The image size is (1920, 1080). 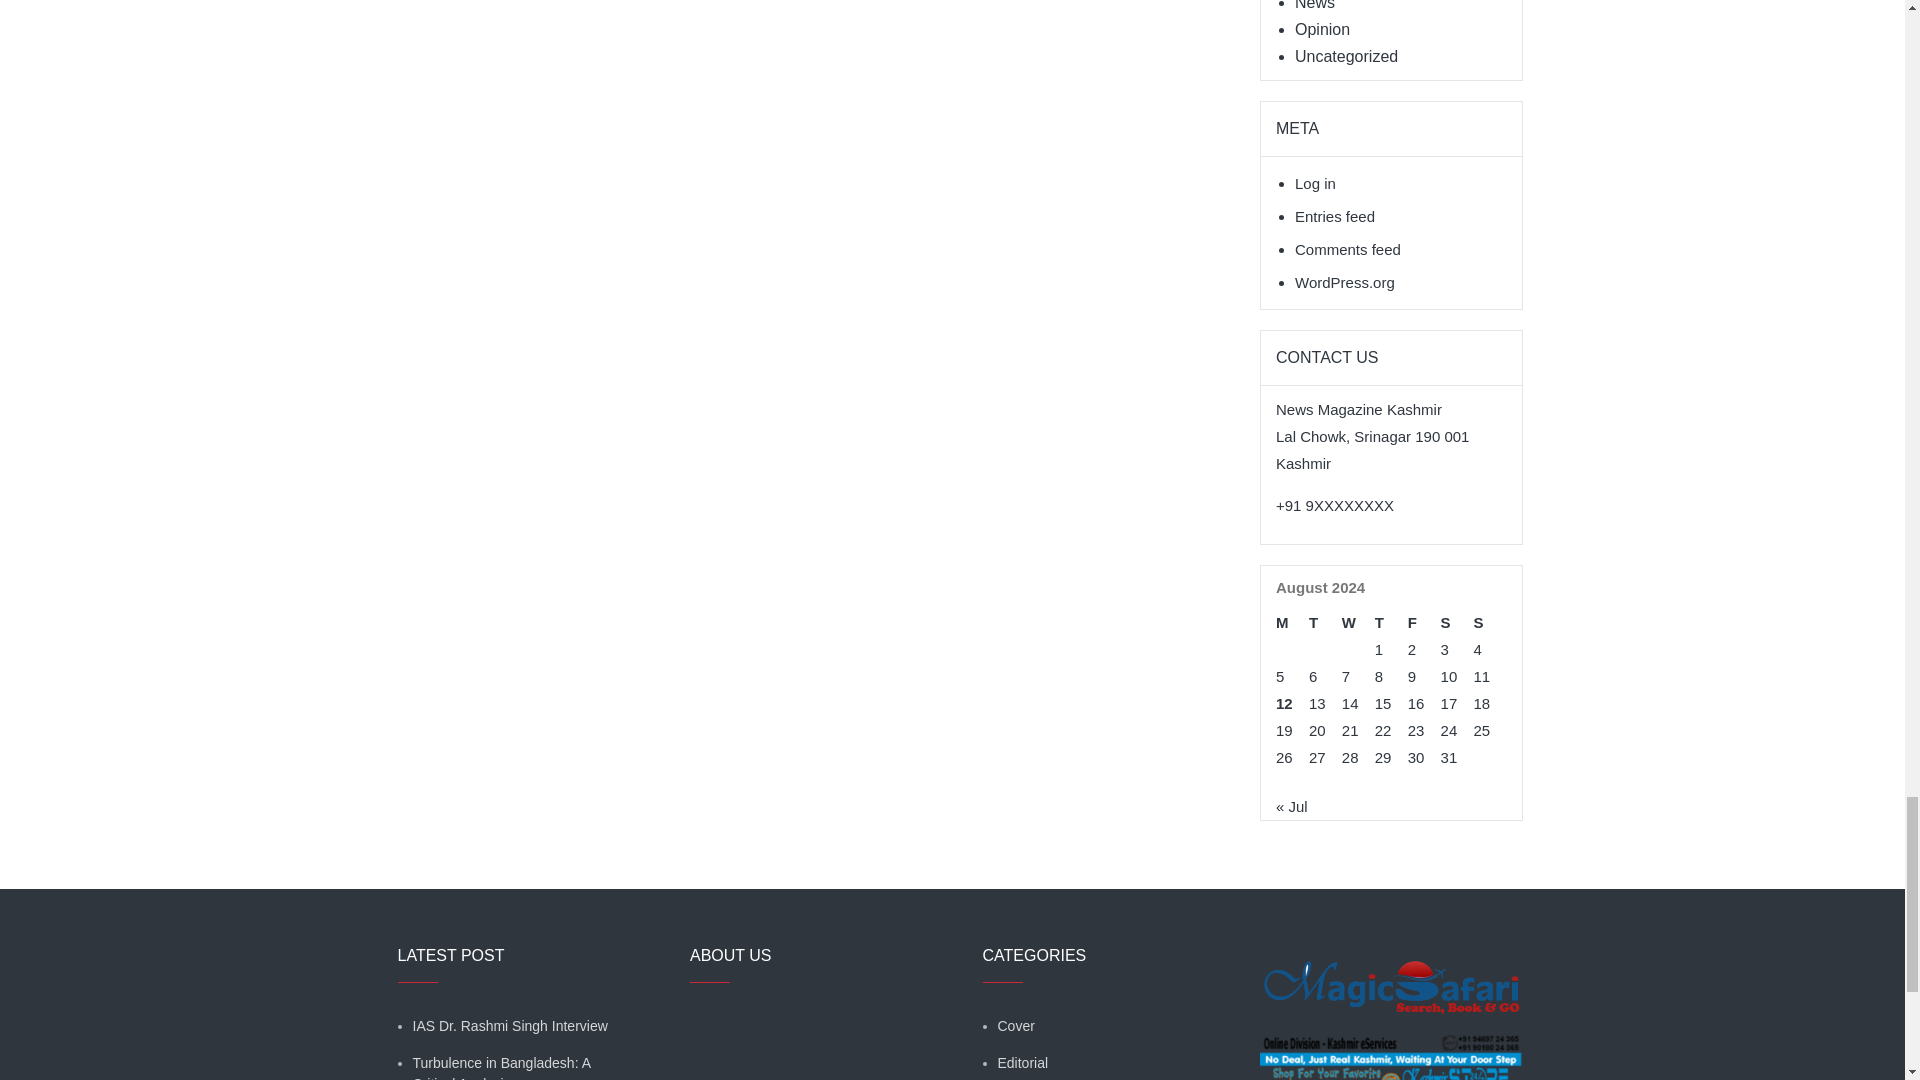 What do you see at coordinates (1390, 1061) in the screenshot?
I see `262x220 Ads` at bounding box center [1390, 1061].